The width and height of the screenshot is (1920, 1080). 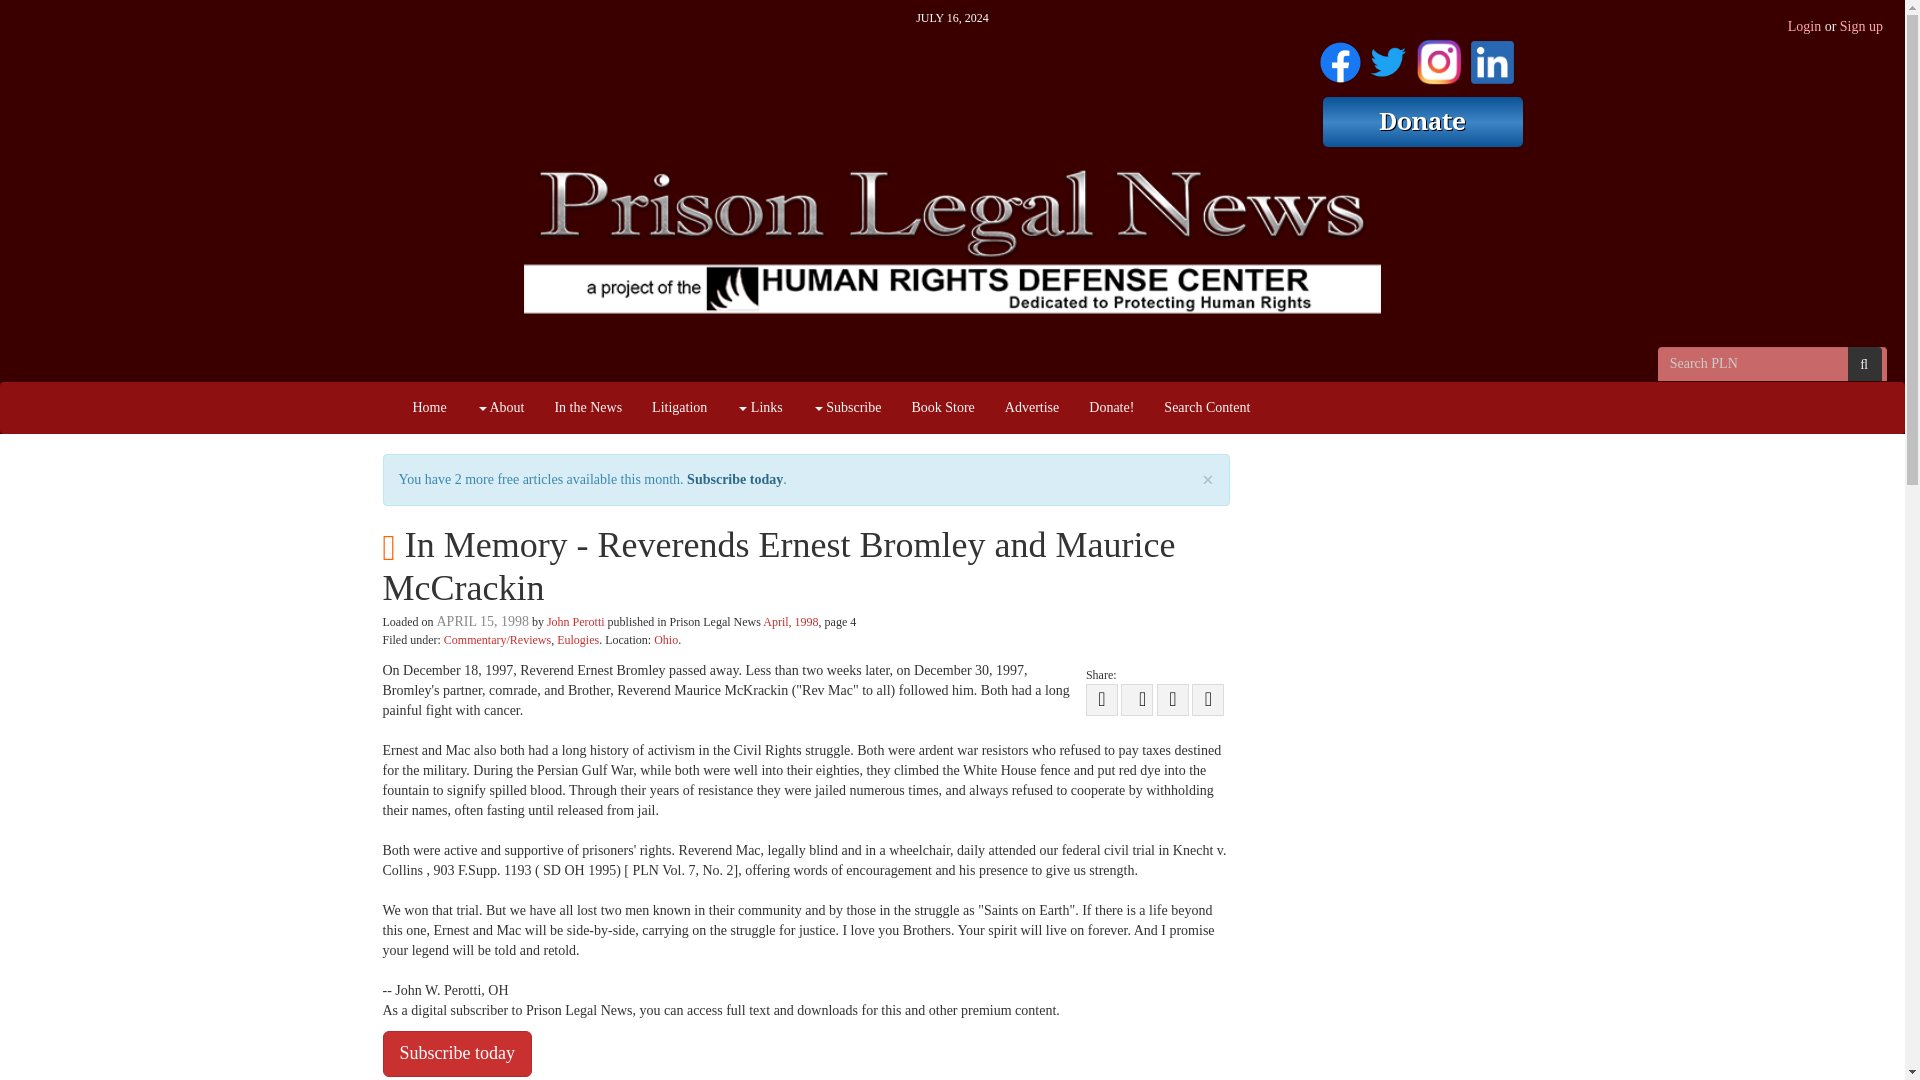 I want to click on Advertise, so click(x=1032, y=408).